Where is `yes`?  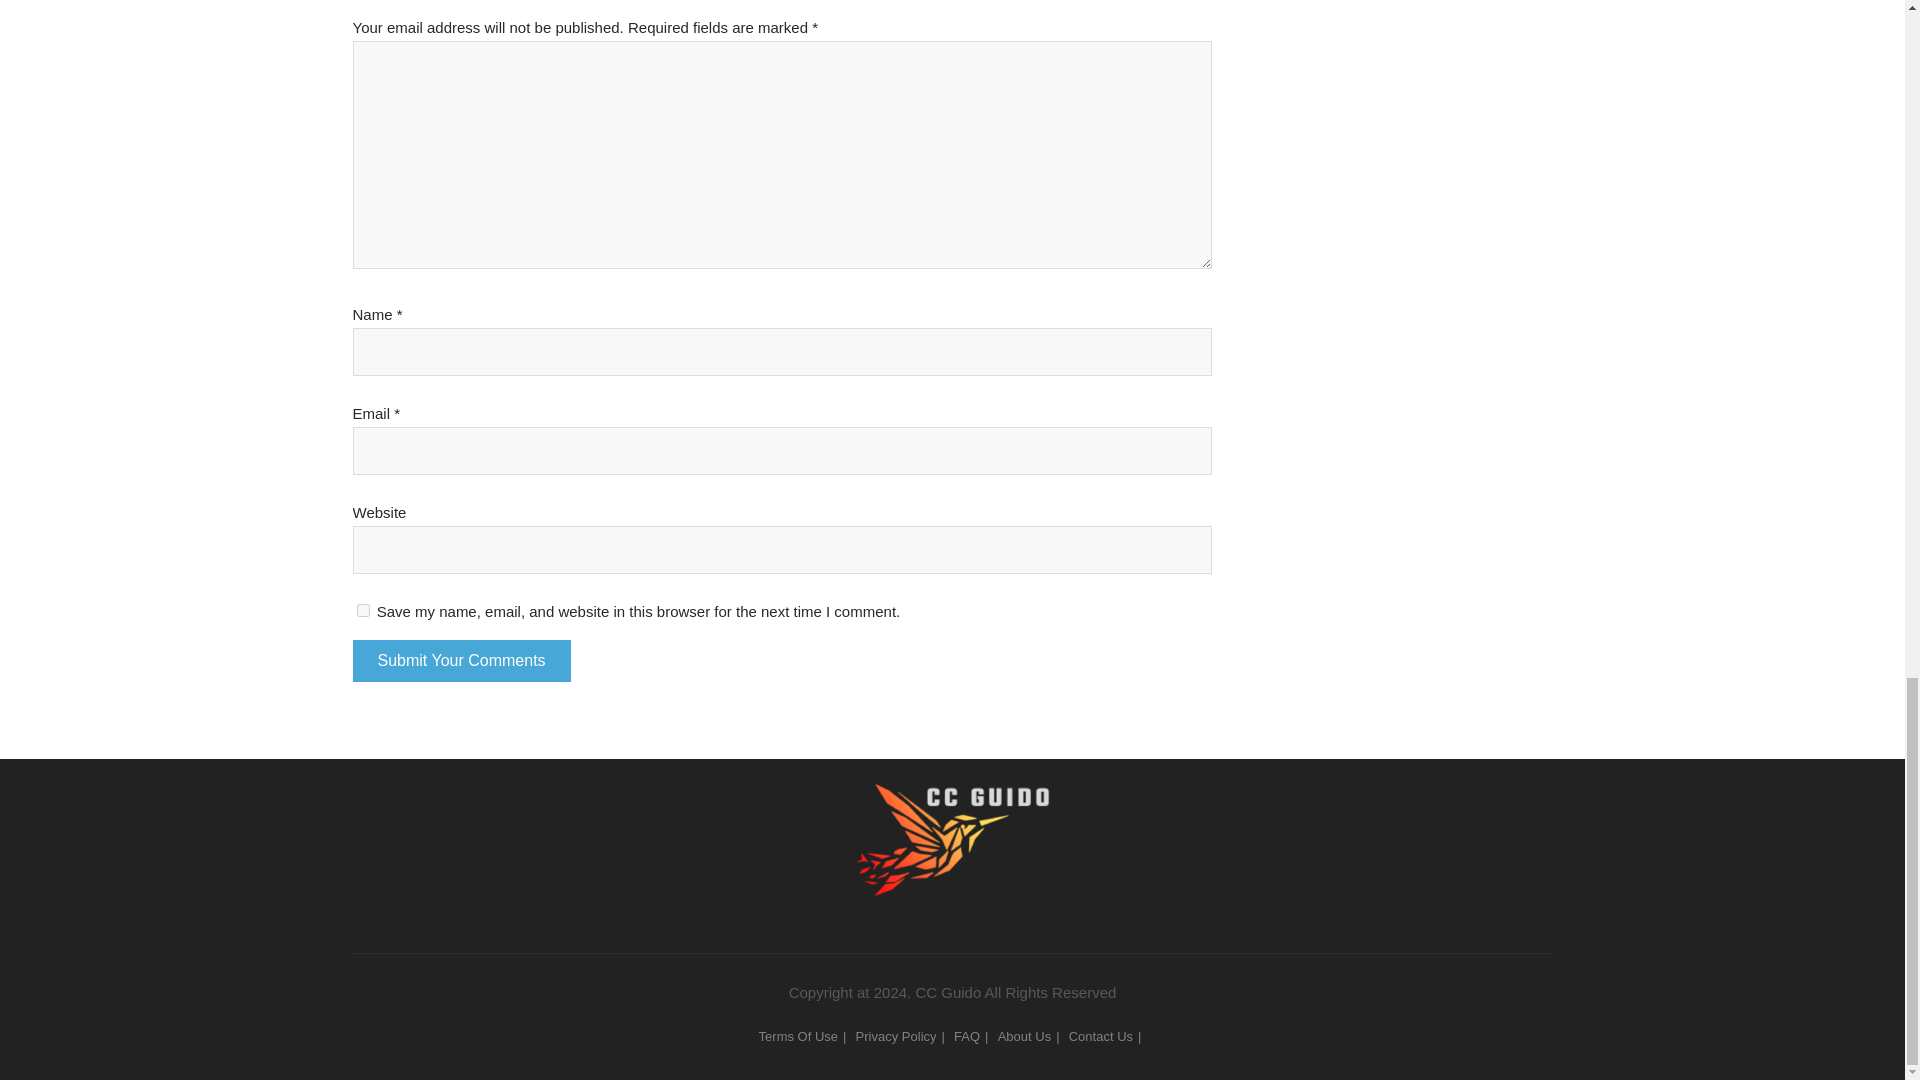
yes is located at coordinates (362, 610).